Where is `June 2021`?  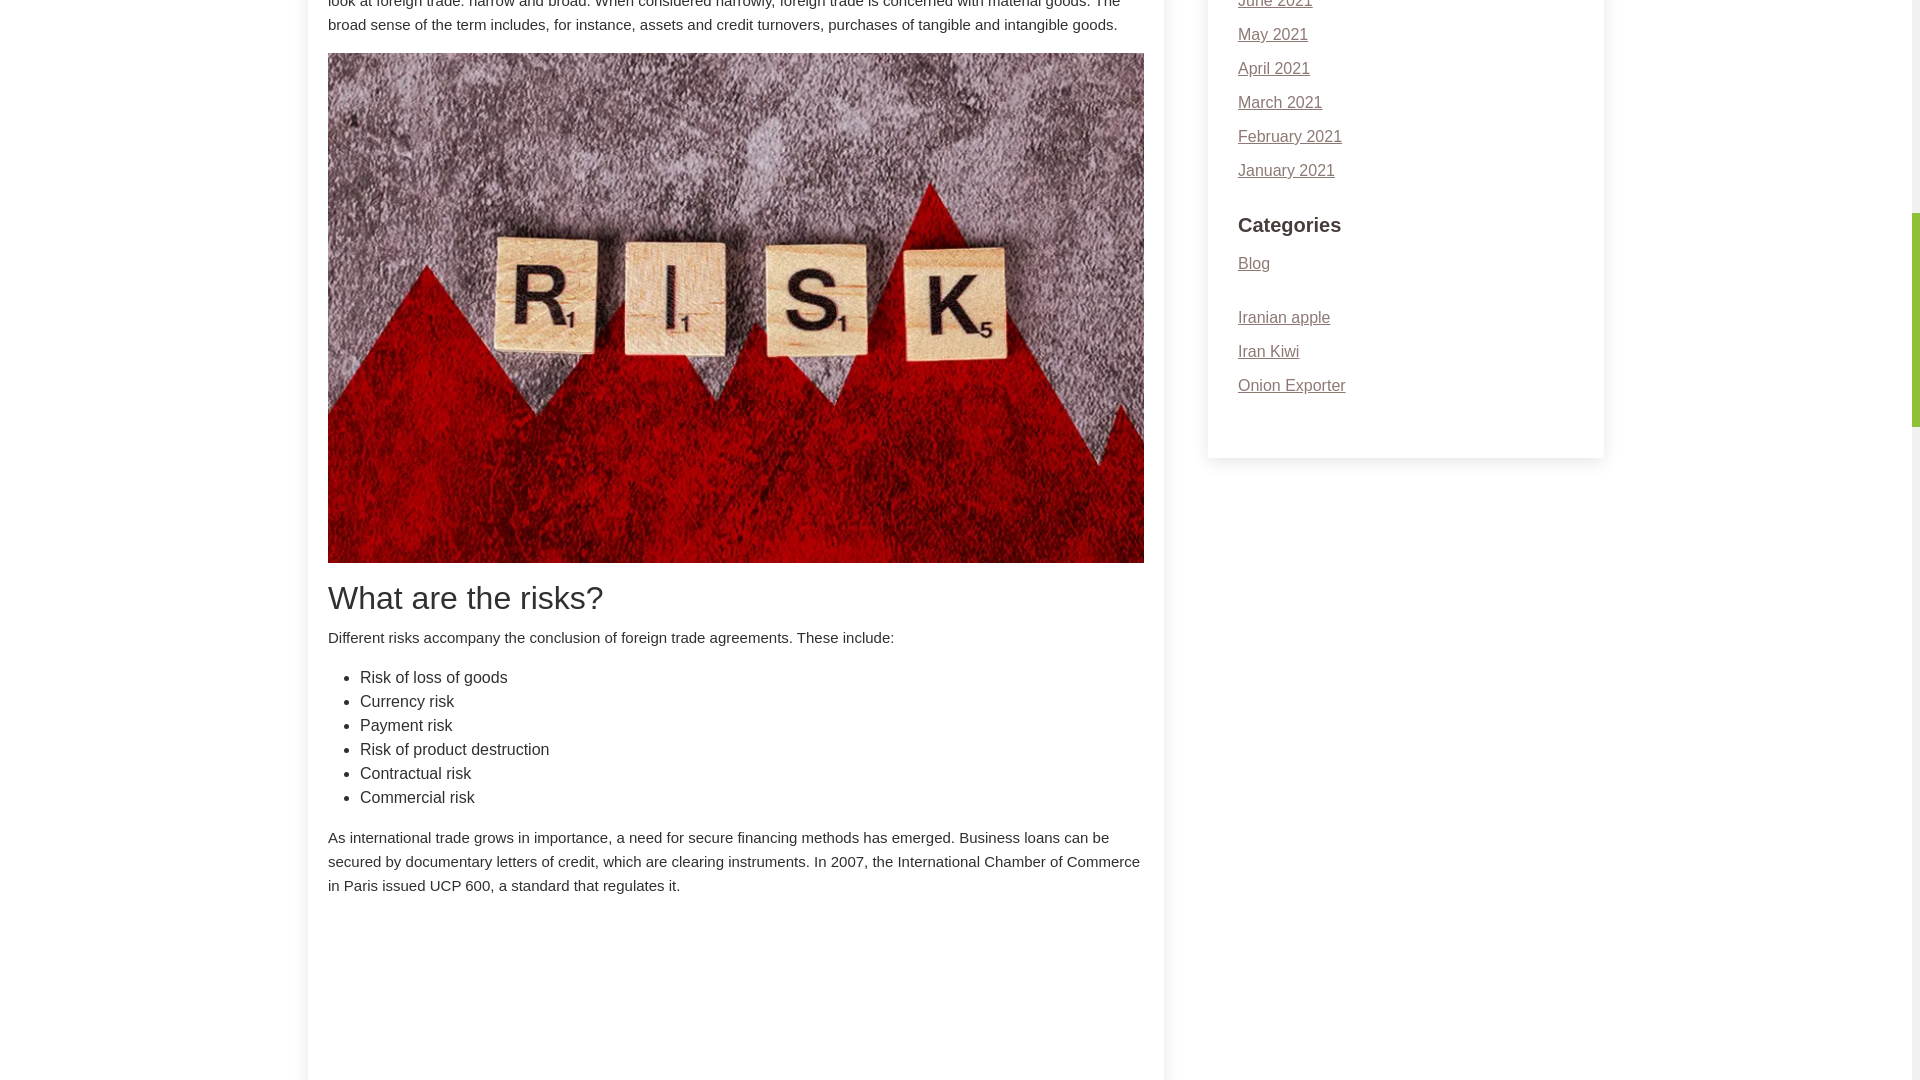 June 2021 is located at coordinates (1276, 4).